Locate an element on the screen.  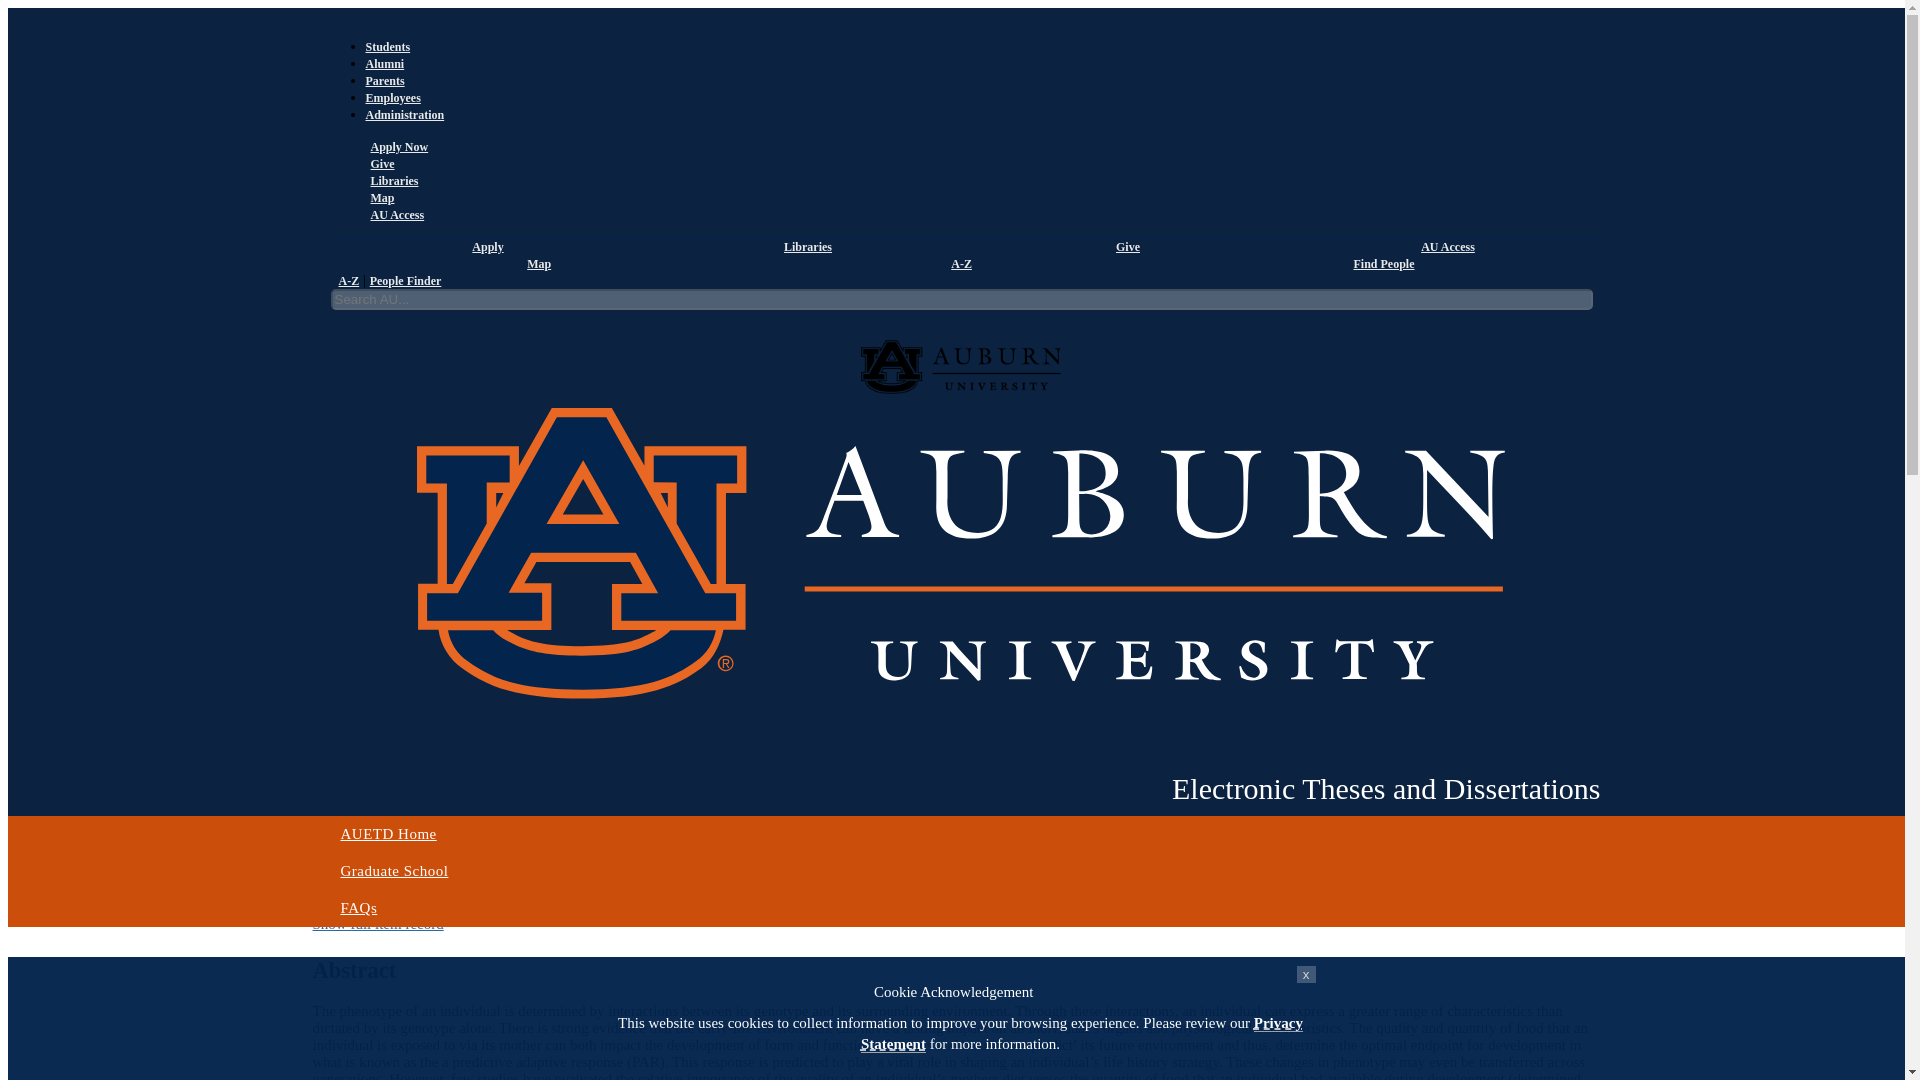
Apply is located at coordinates (484, 246).